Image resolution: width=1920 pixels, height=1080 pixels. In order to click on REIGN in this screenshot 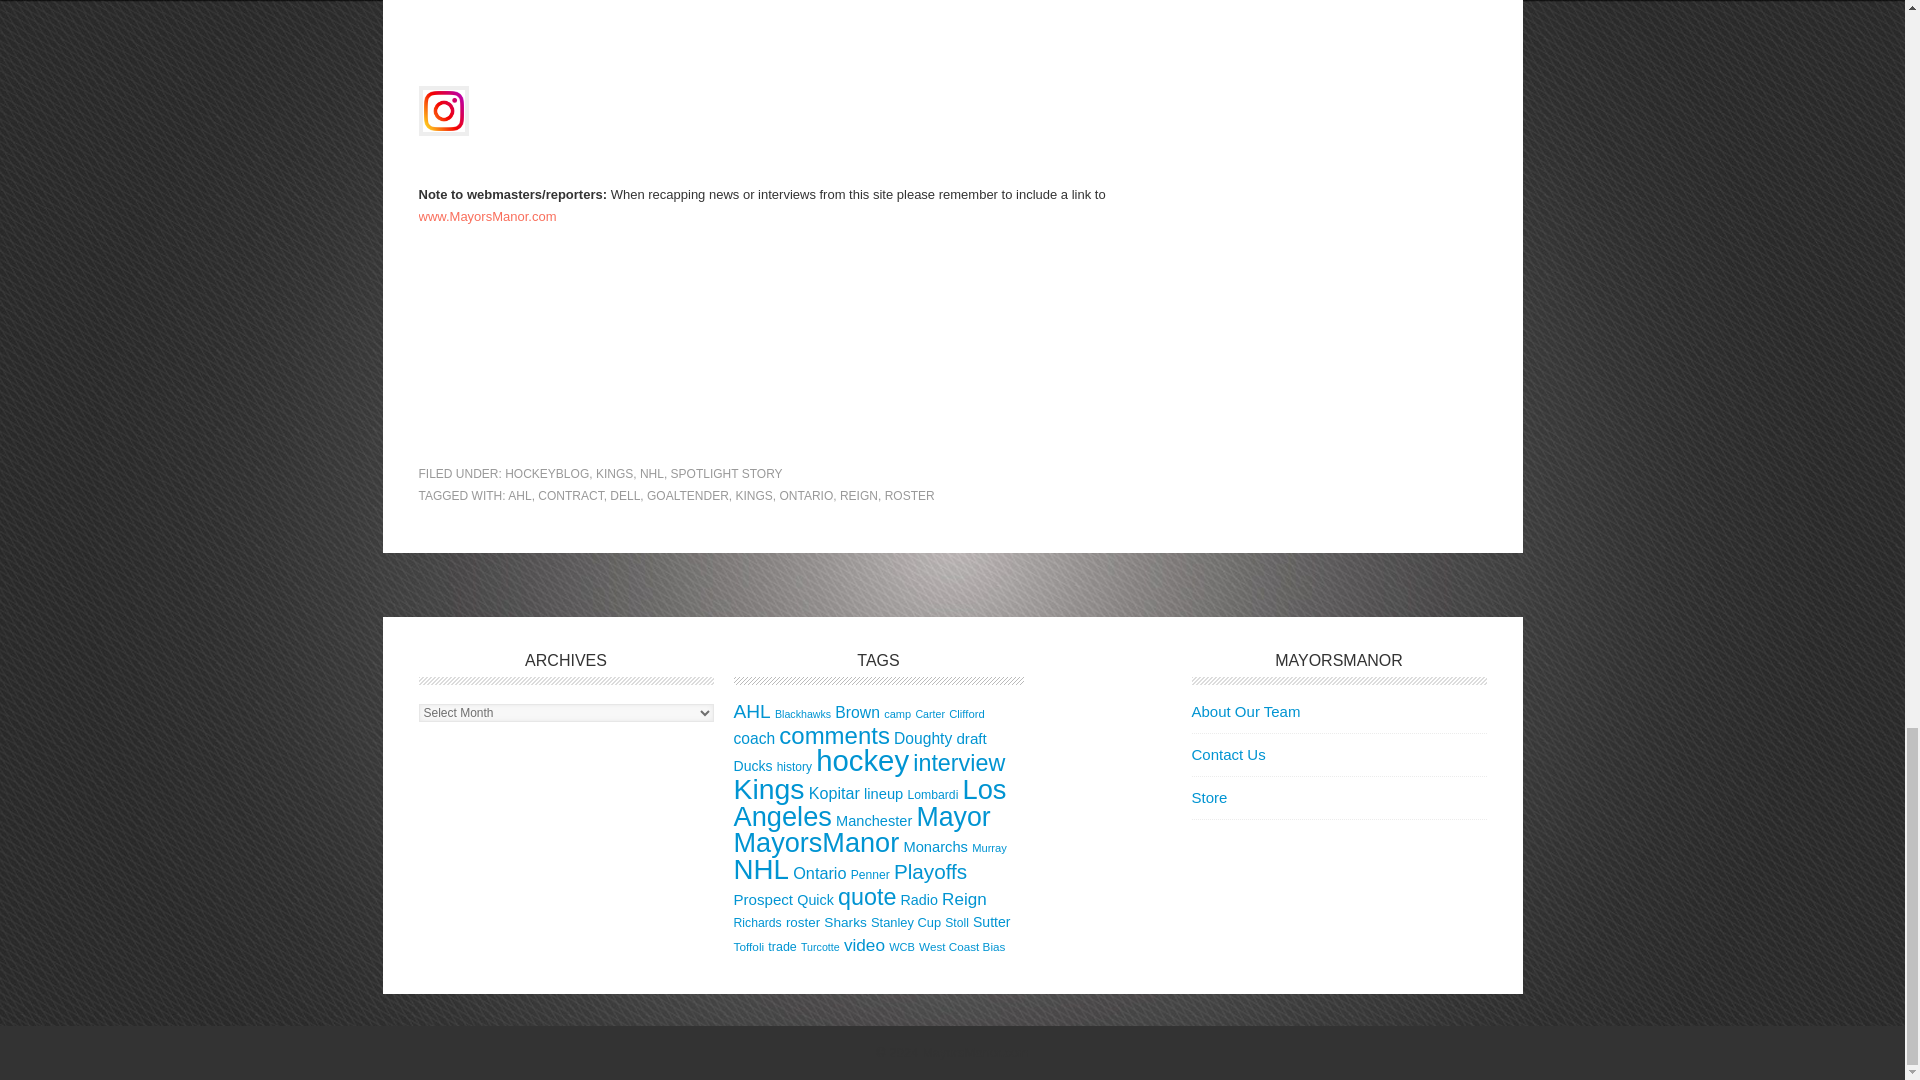, I will do `click(858, 496)`.